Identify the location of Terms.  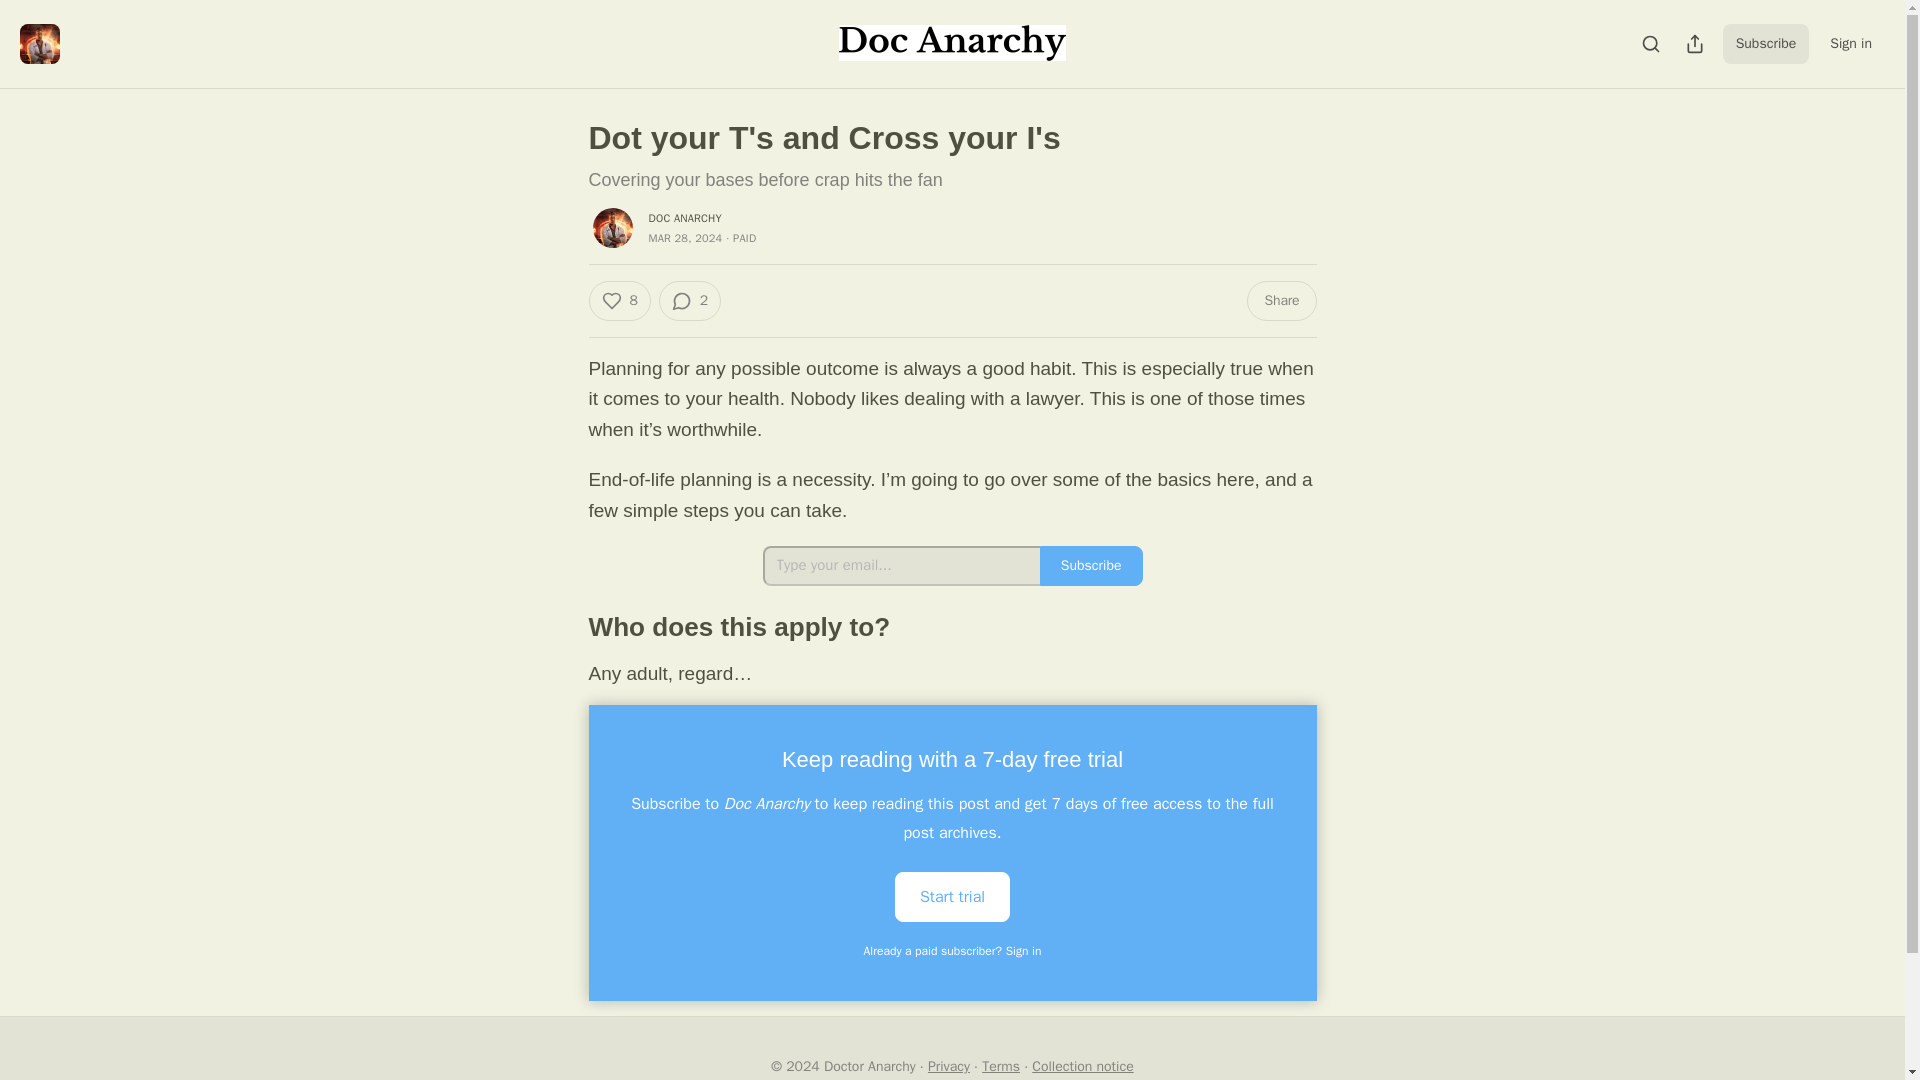
(1000, 1066).